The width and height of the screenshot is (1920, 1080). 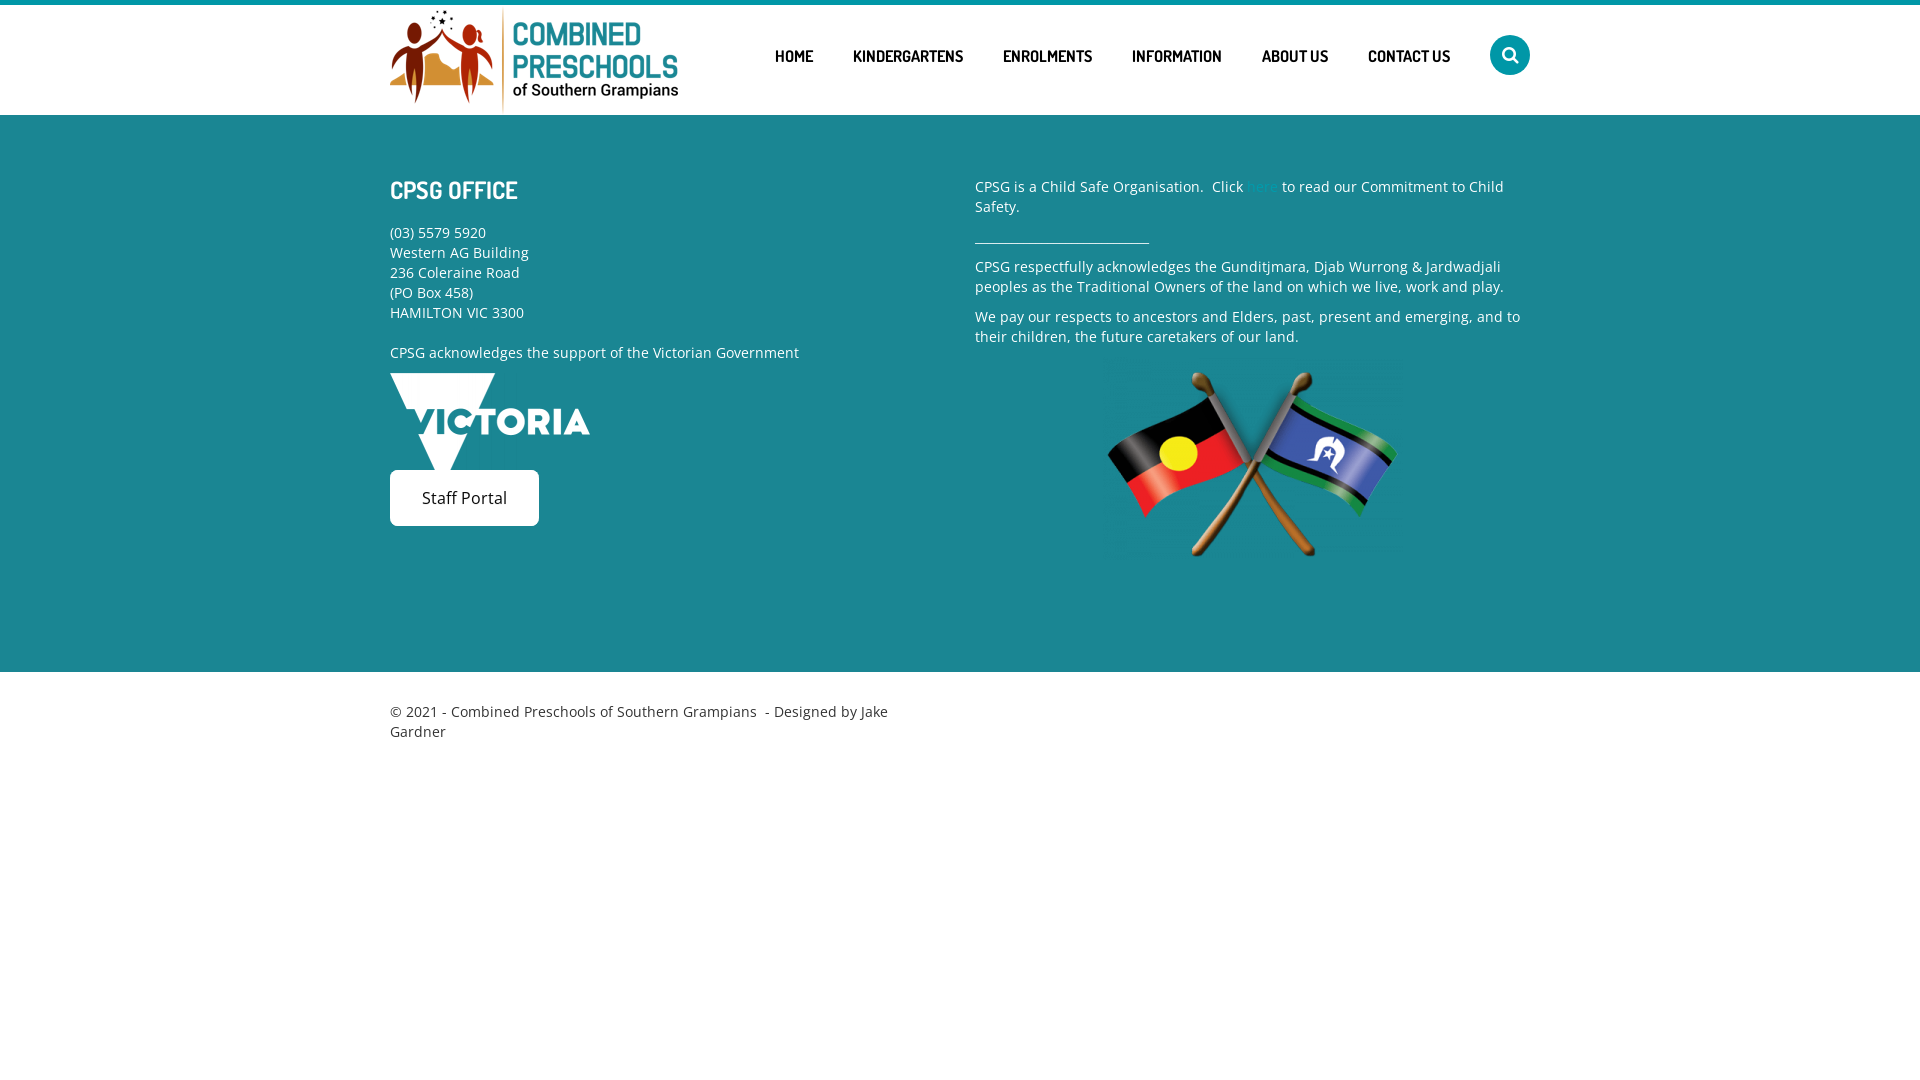 What do you see at coordinates (1295, 56) in the screenshot?
I see `ABOUT US` at bounding box center [1295, 56].